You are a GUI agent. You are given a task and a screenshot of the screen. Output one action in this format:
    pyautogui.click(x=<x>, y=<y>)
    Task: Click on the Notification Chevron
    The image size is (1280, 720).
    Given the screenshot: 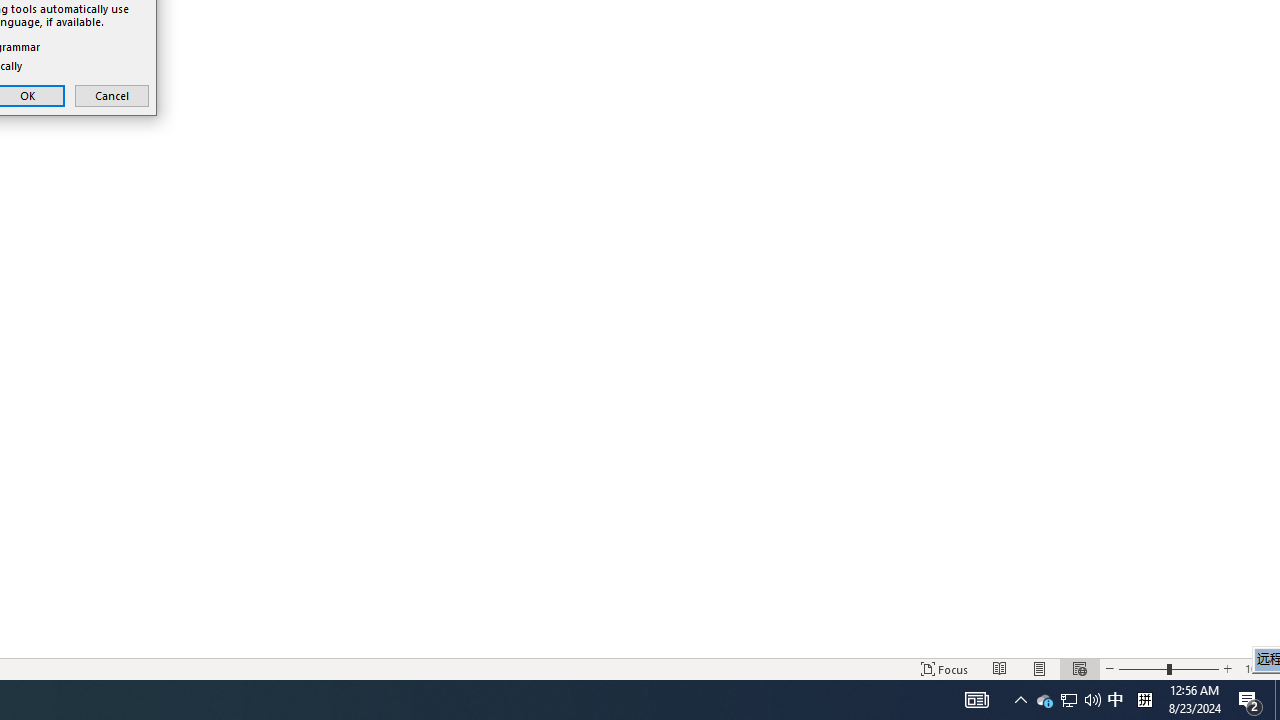 What is the action you would take?
    pyautogui.click(x=1020, y=700)
    